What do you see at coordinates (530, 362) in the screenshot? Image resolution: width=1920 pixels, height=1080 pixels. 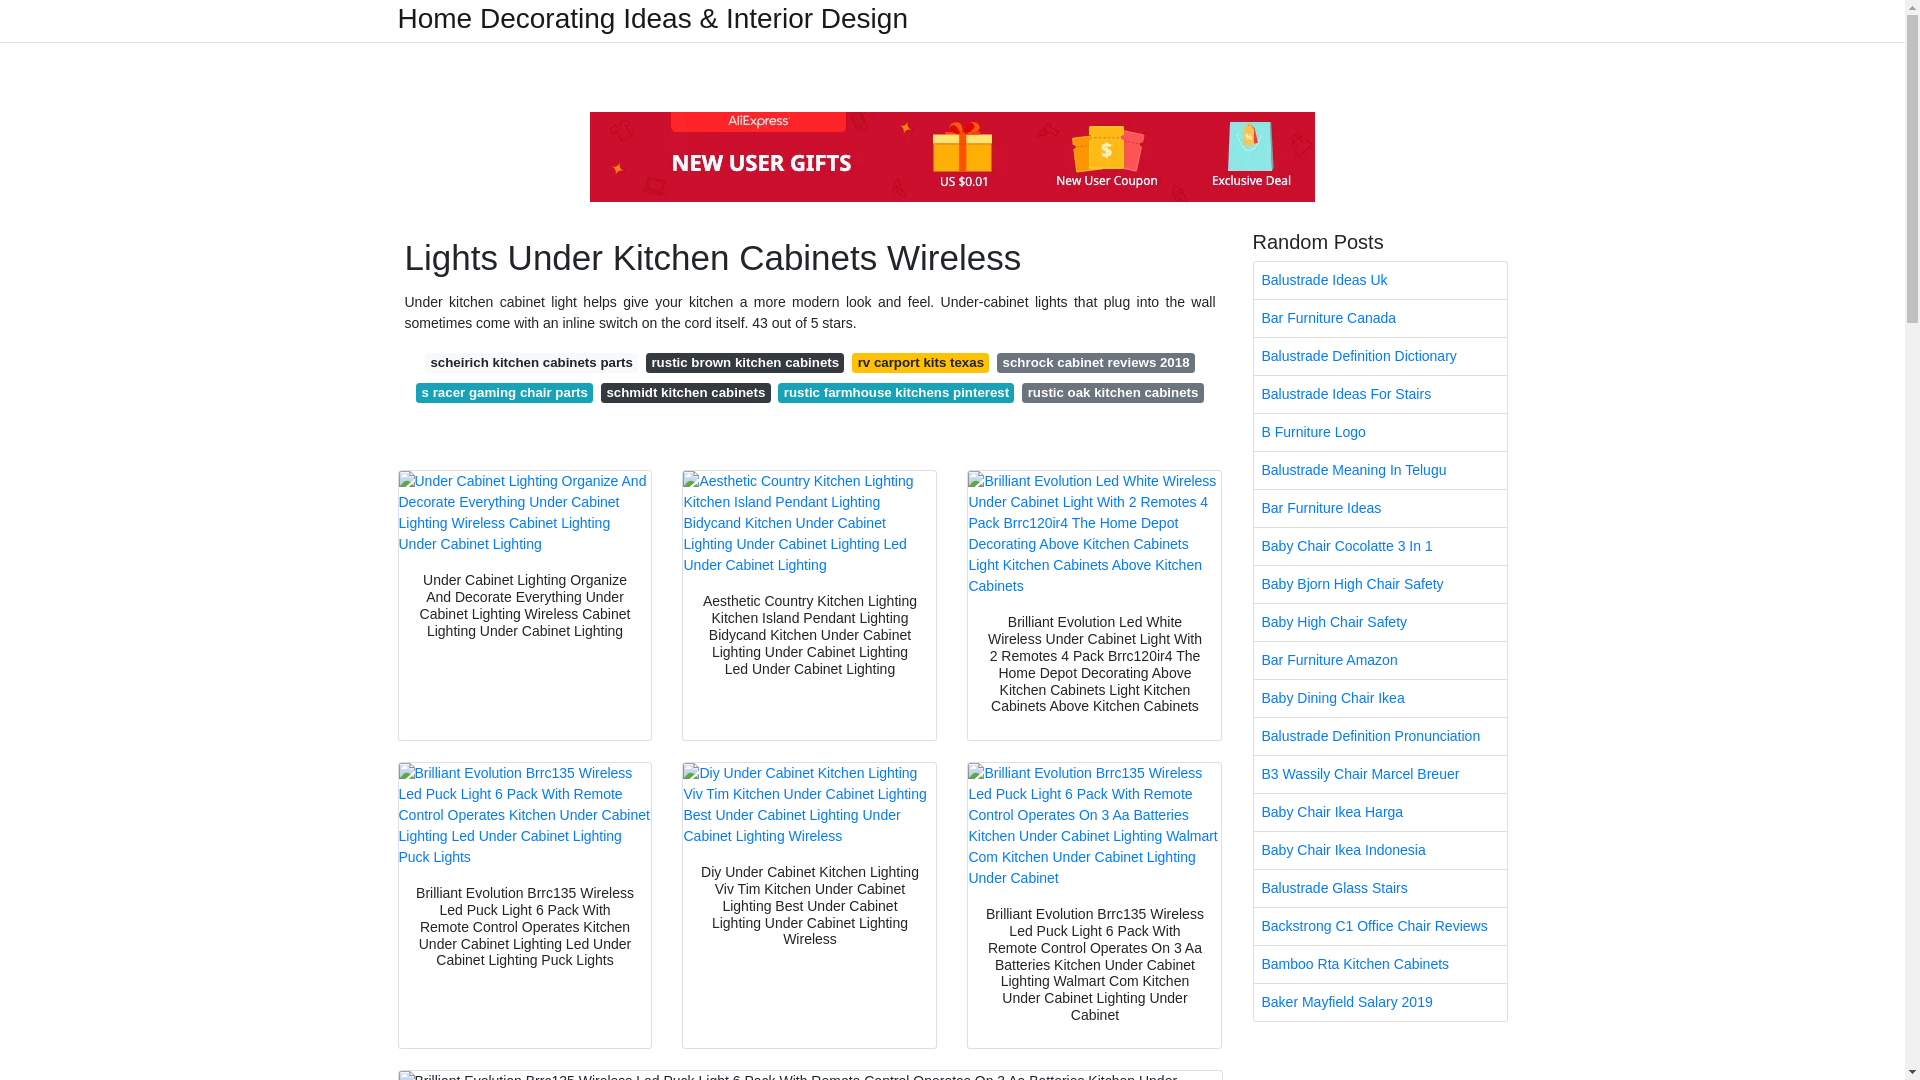 I see `scheirich kitchen cabinets parts` at bounding box center [530, 362].